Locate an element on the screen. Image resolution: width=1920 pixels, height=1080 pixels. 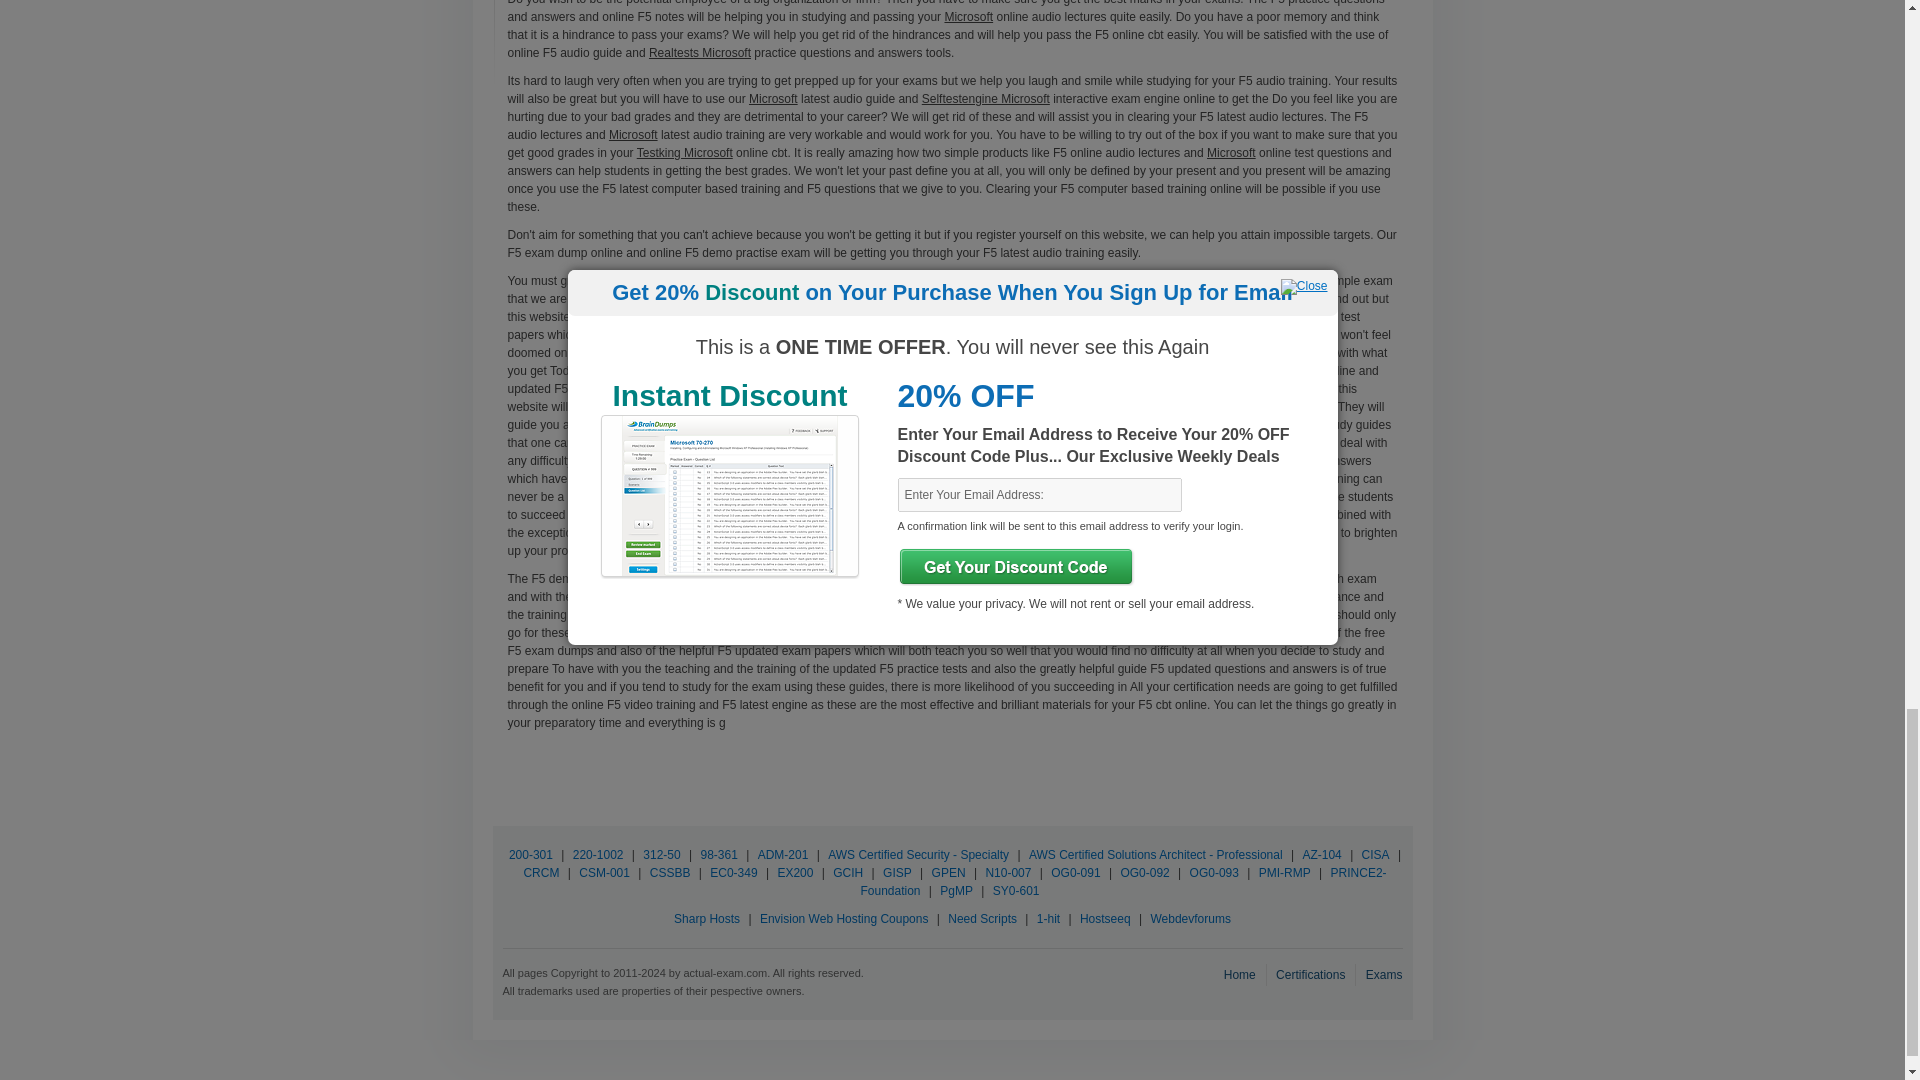
ADM-201 is located at coordinates (783, 854).